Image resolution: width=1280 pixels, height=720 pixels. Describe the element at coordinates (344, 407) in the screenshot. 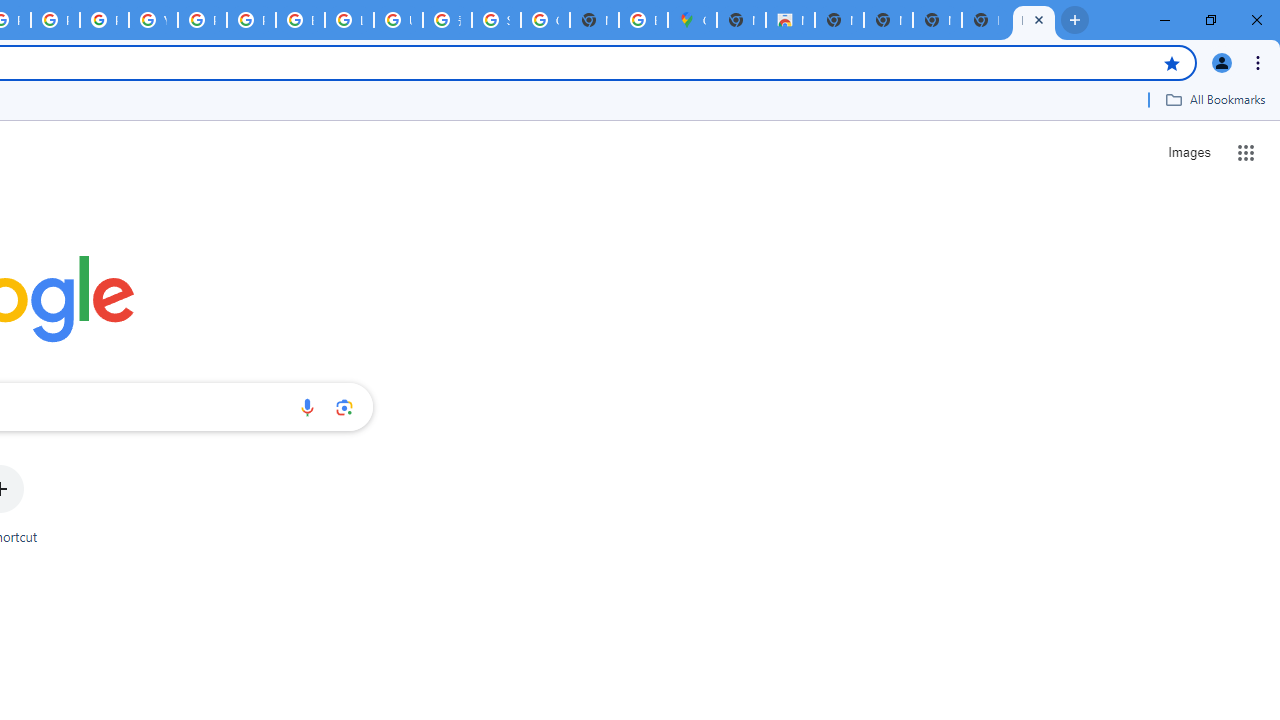

I see `Search by image` at that location.